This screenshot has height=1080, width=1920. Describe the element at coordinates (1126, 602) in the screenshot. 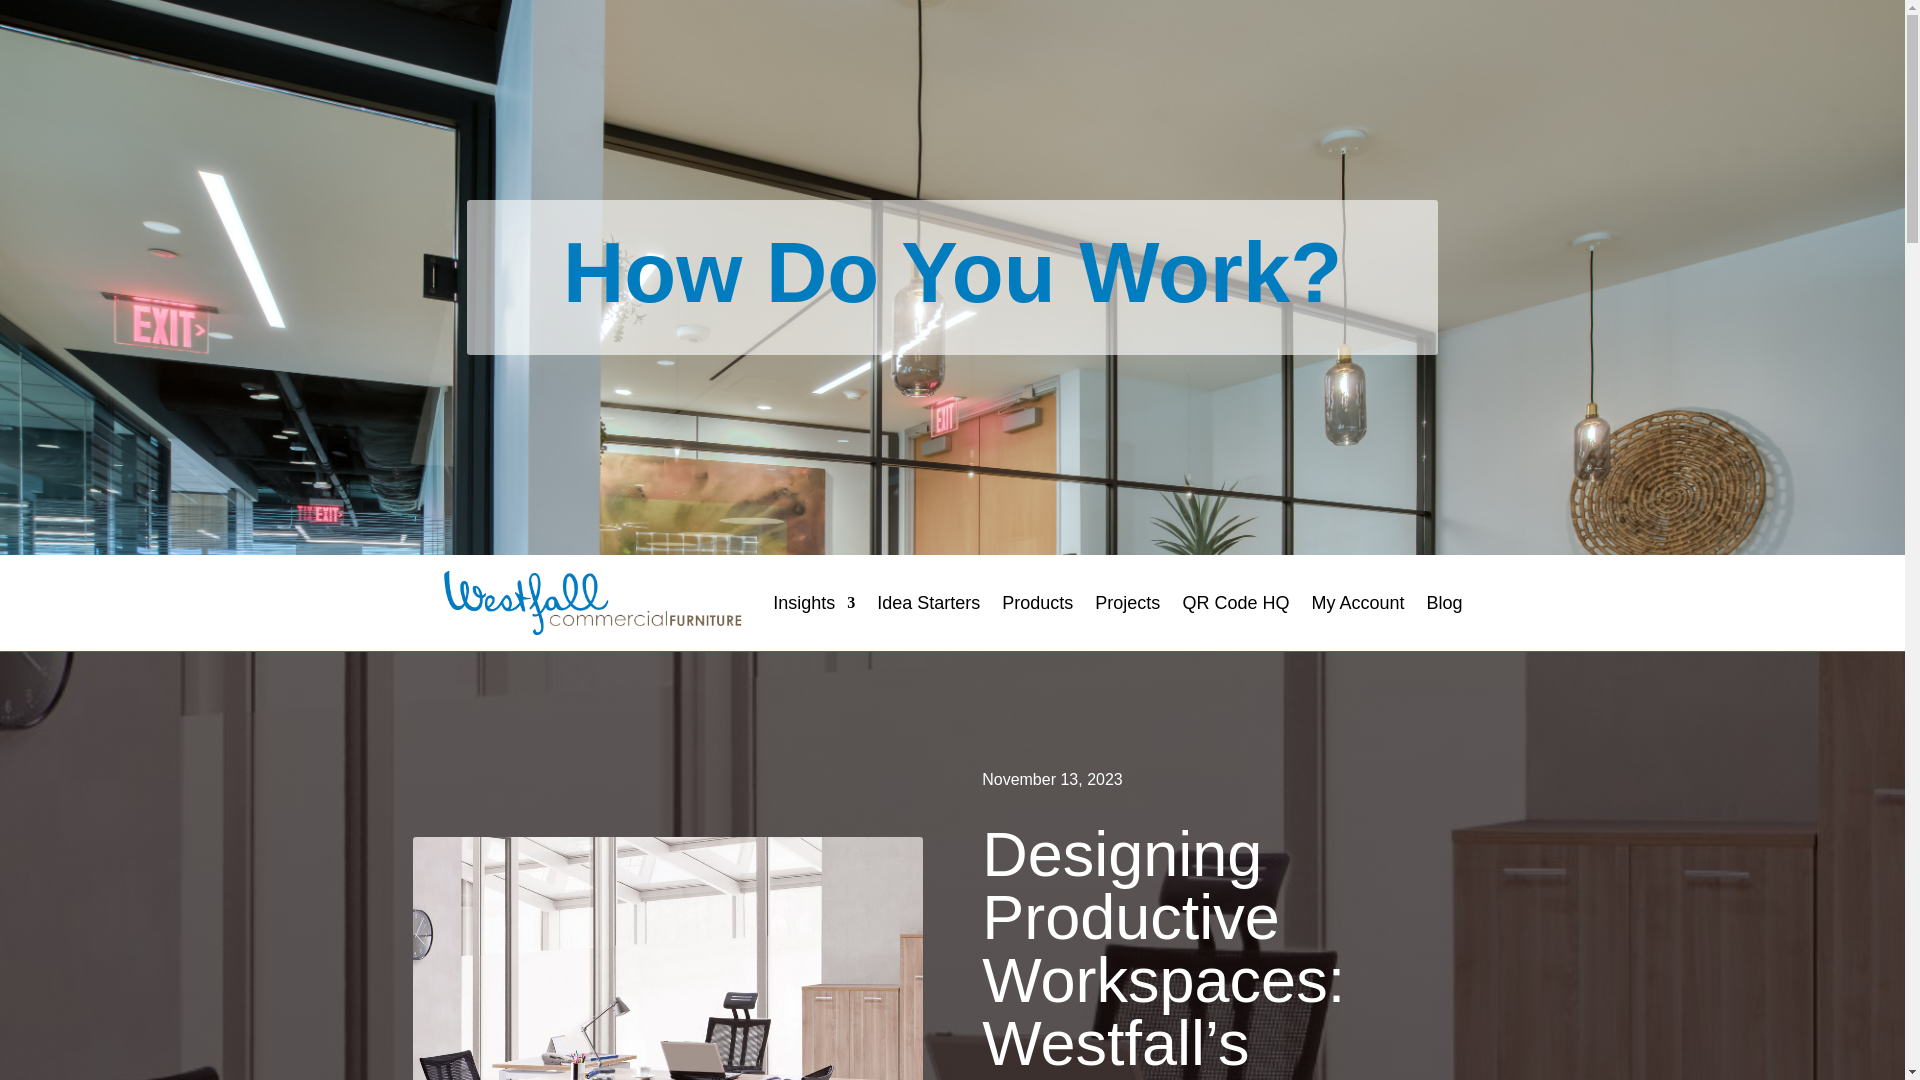

I see `Projects` at that location.